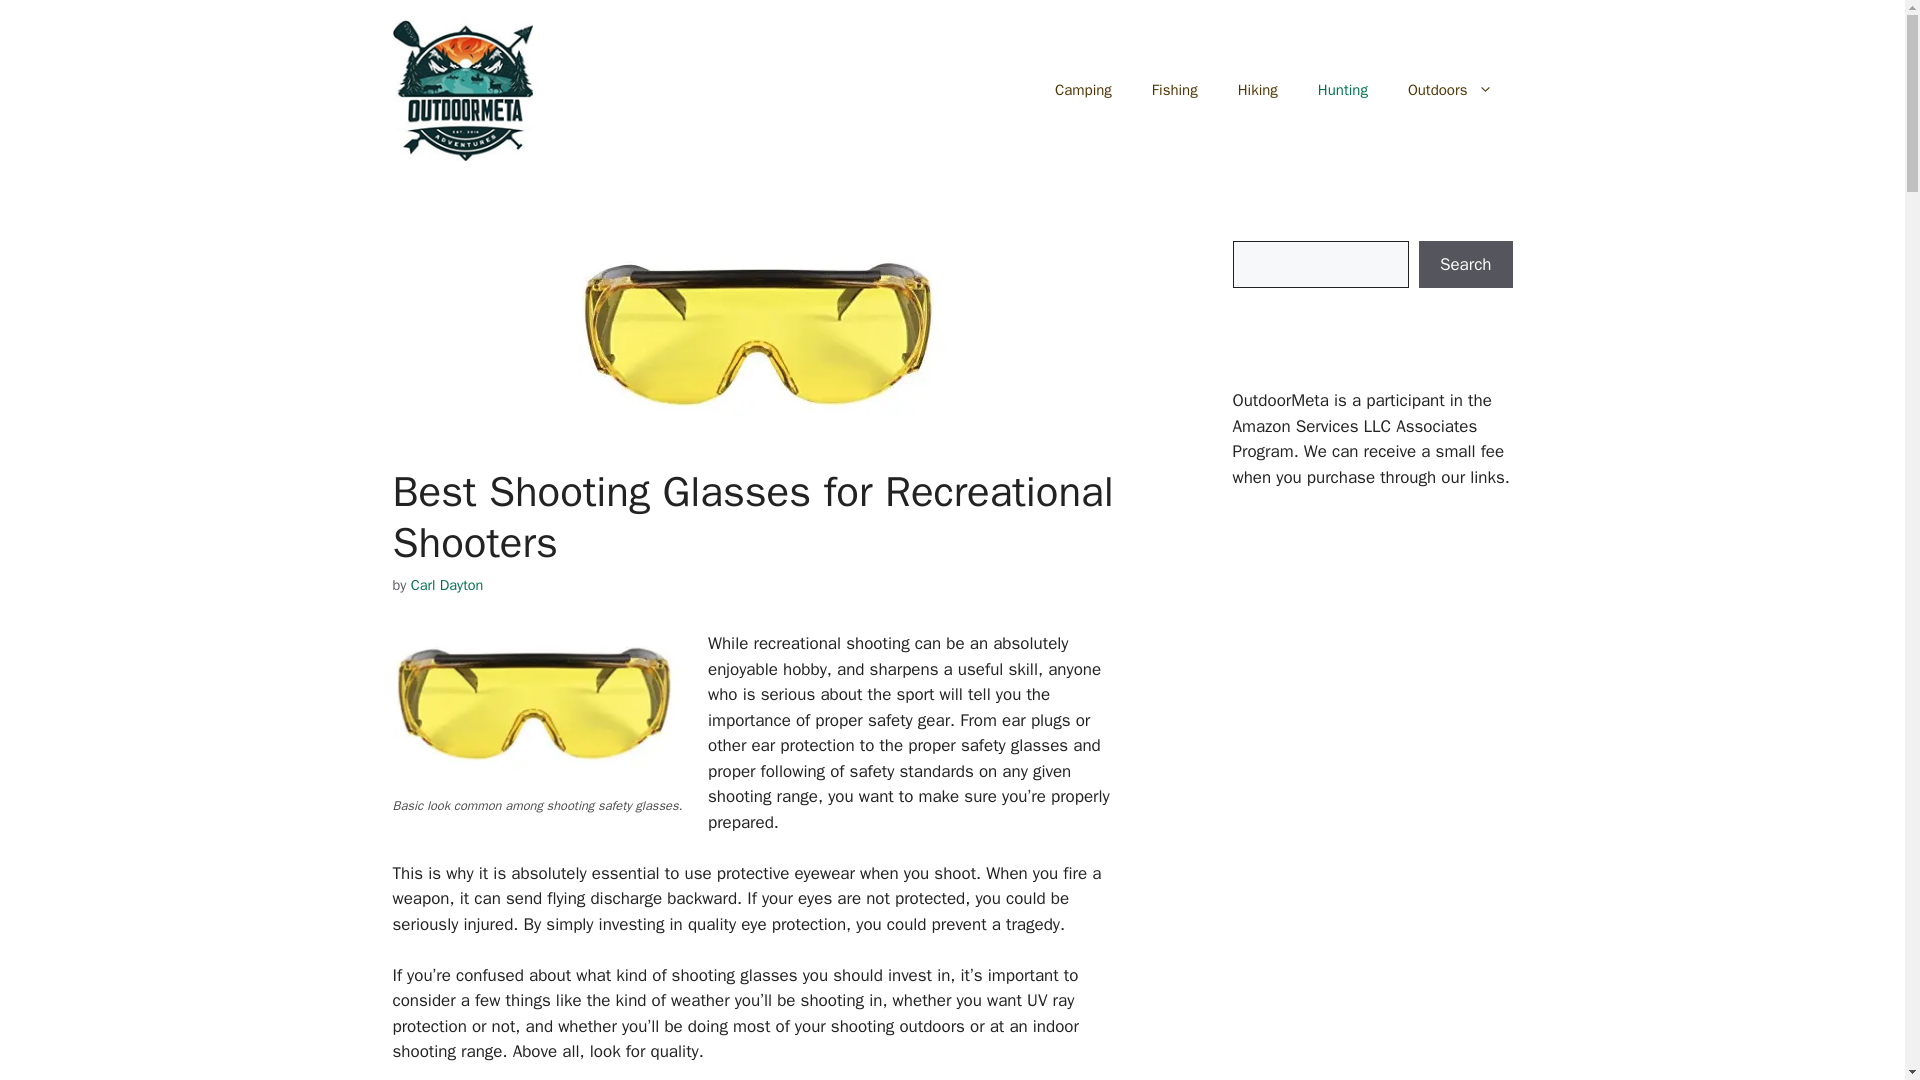  Describe the element at coordinates (1450, 90) in the screenshot. I see `Outdoors` at that location.